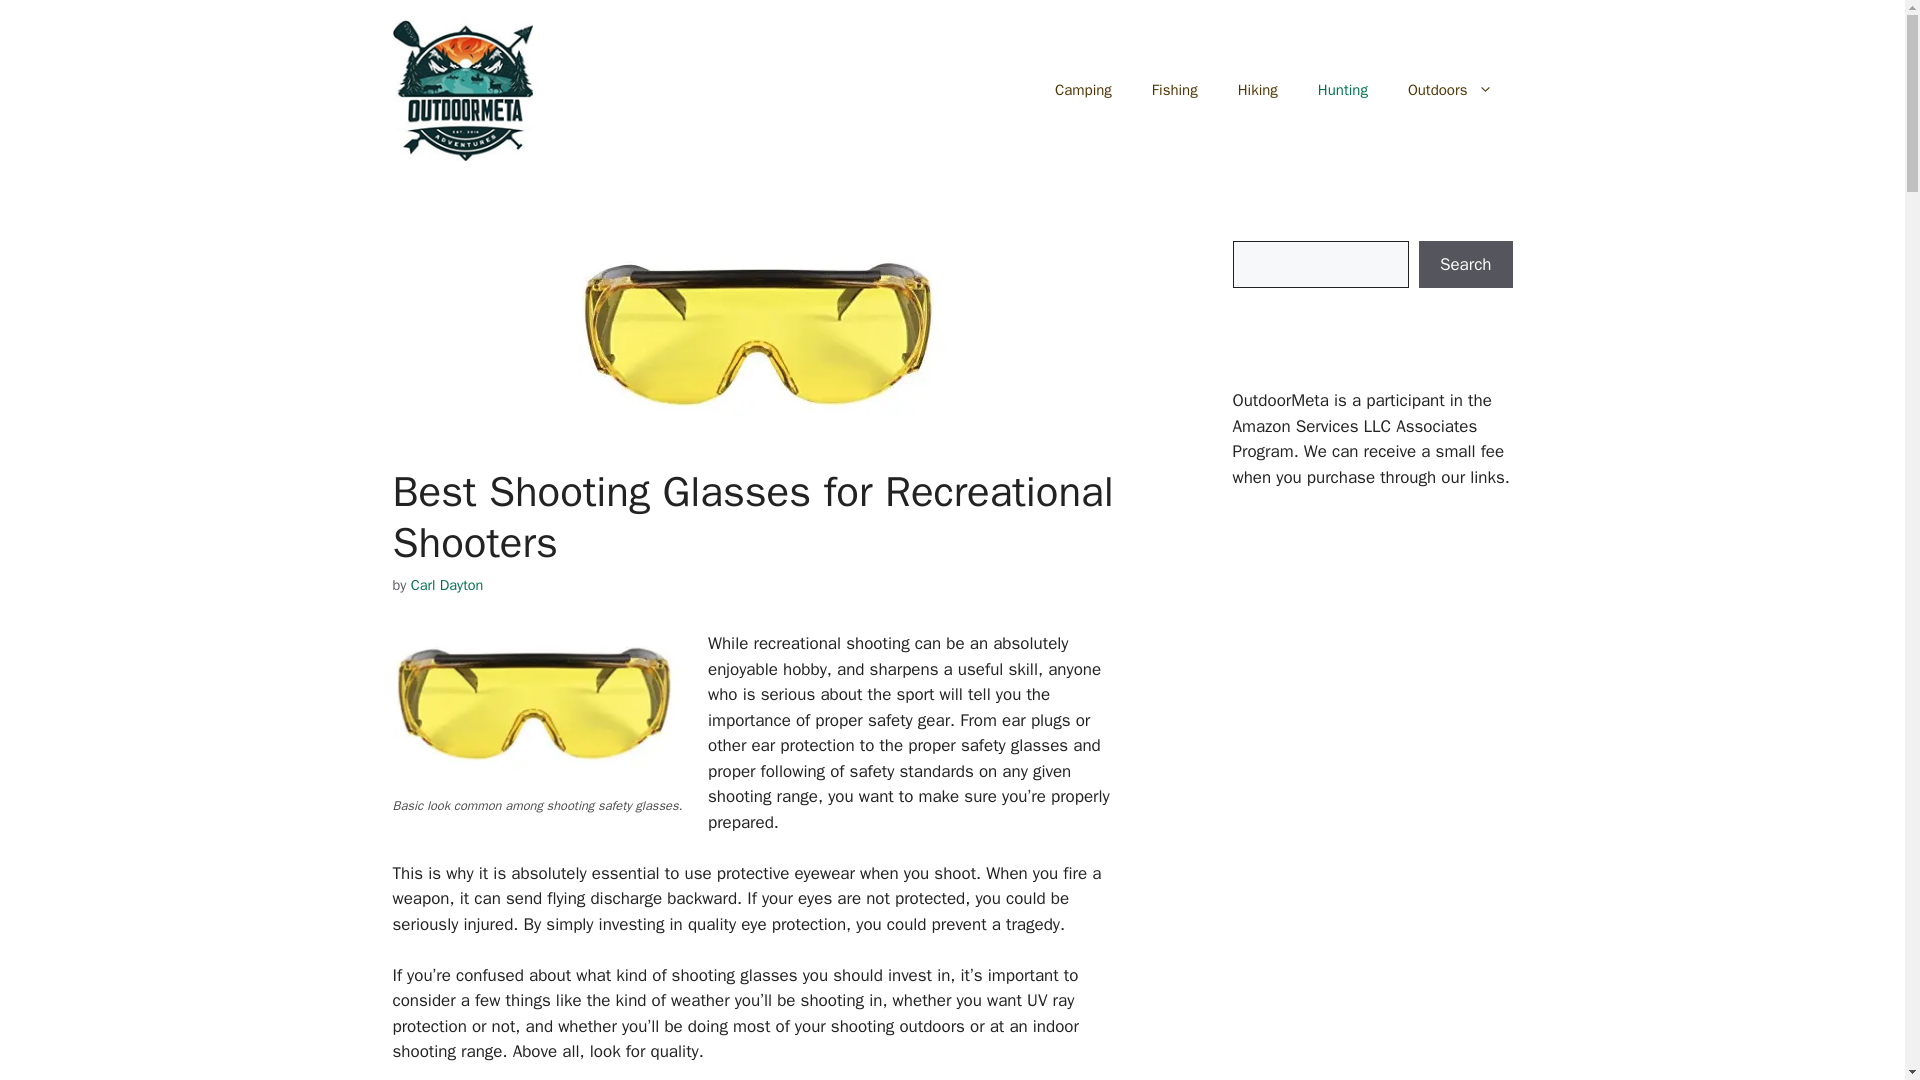  Describe the element at coordinates (1450, 90) in the screenshot. I see `Outdoors` at that location.